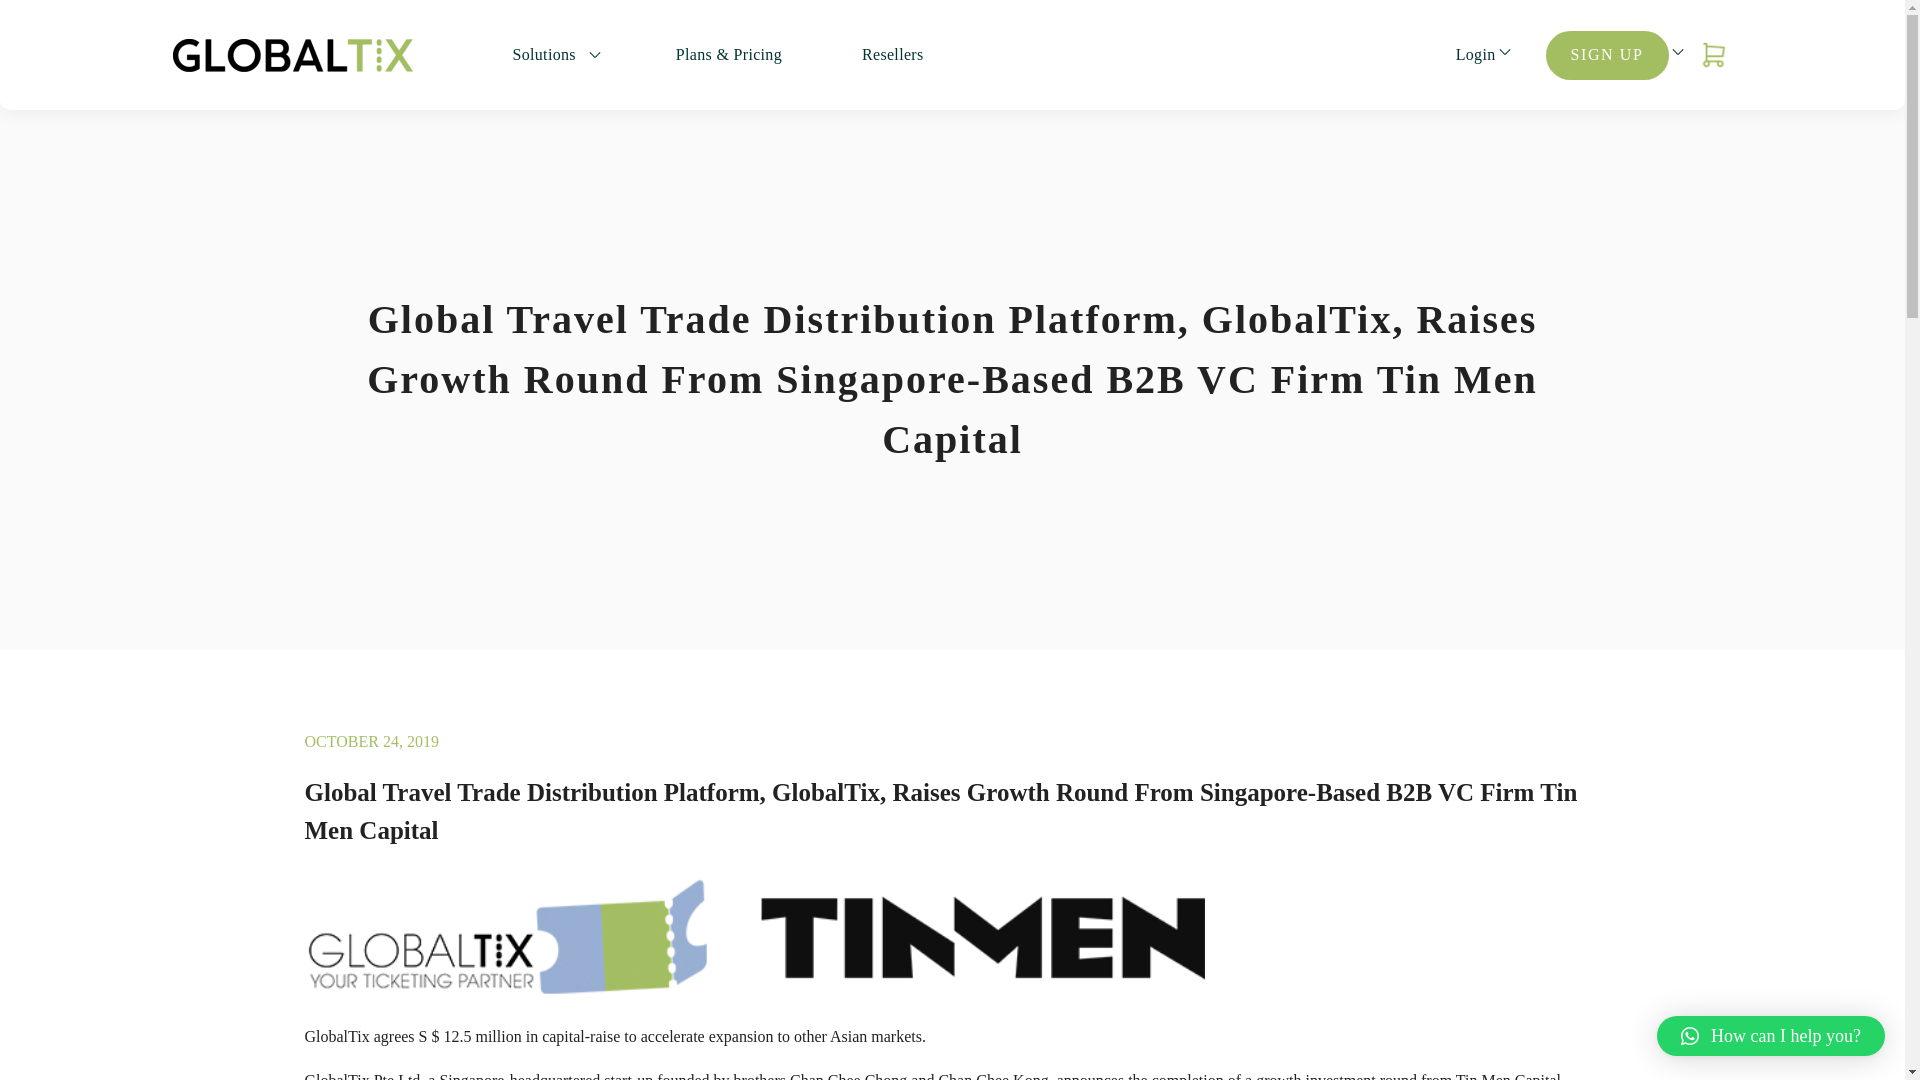 The height and width of the screenshot is (1080, 1920). What do you see at coordinates (892, 54) in the screenshot?
I see `Resellers` at bounding box center [892, 54].